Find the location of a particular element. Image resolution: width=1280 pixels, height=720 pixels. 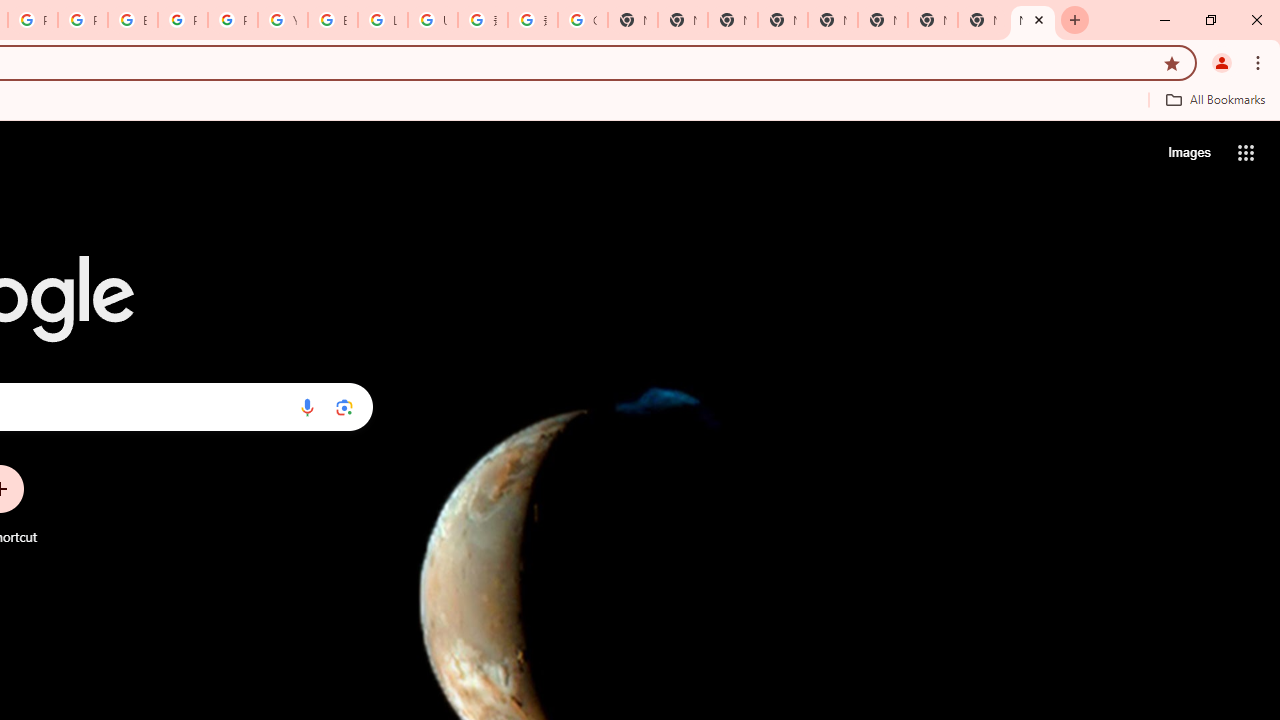

Restore is located at coordinates (1210, 20).